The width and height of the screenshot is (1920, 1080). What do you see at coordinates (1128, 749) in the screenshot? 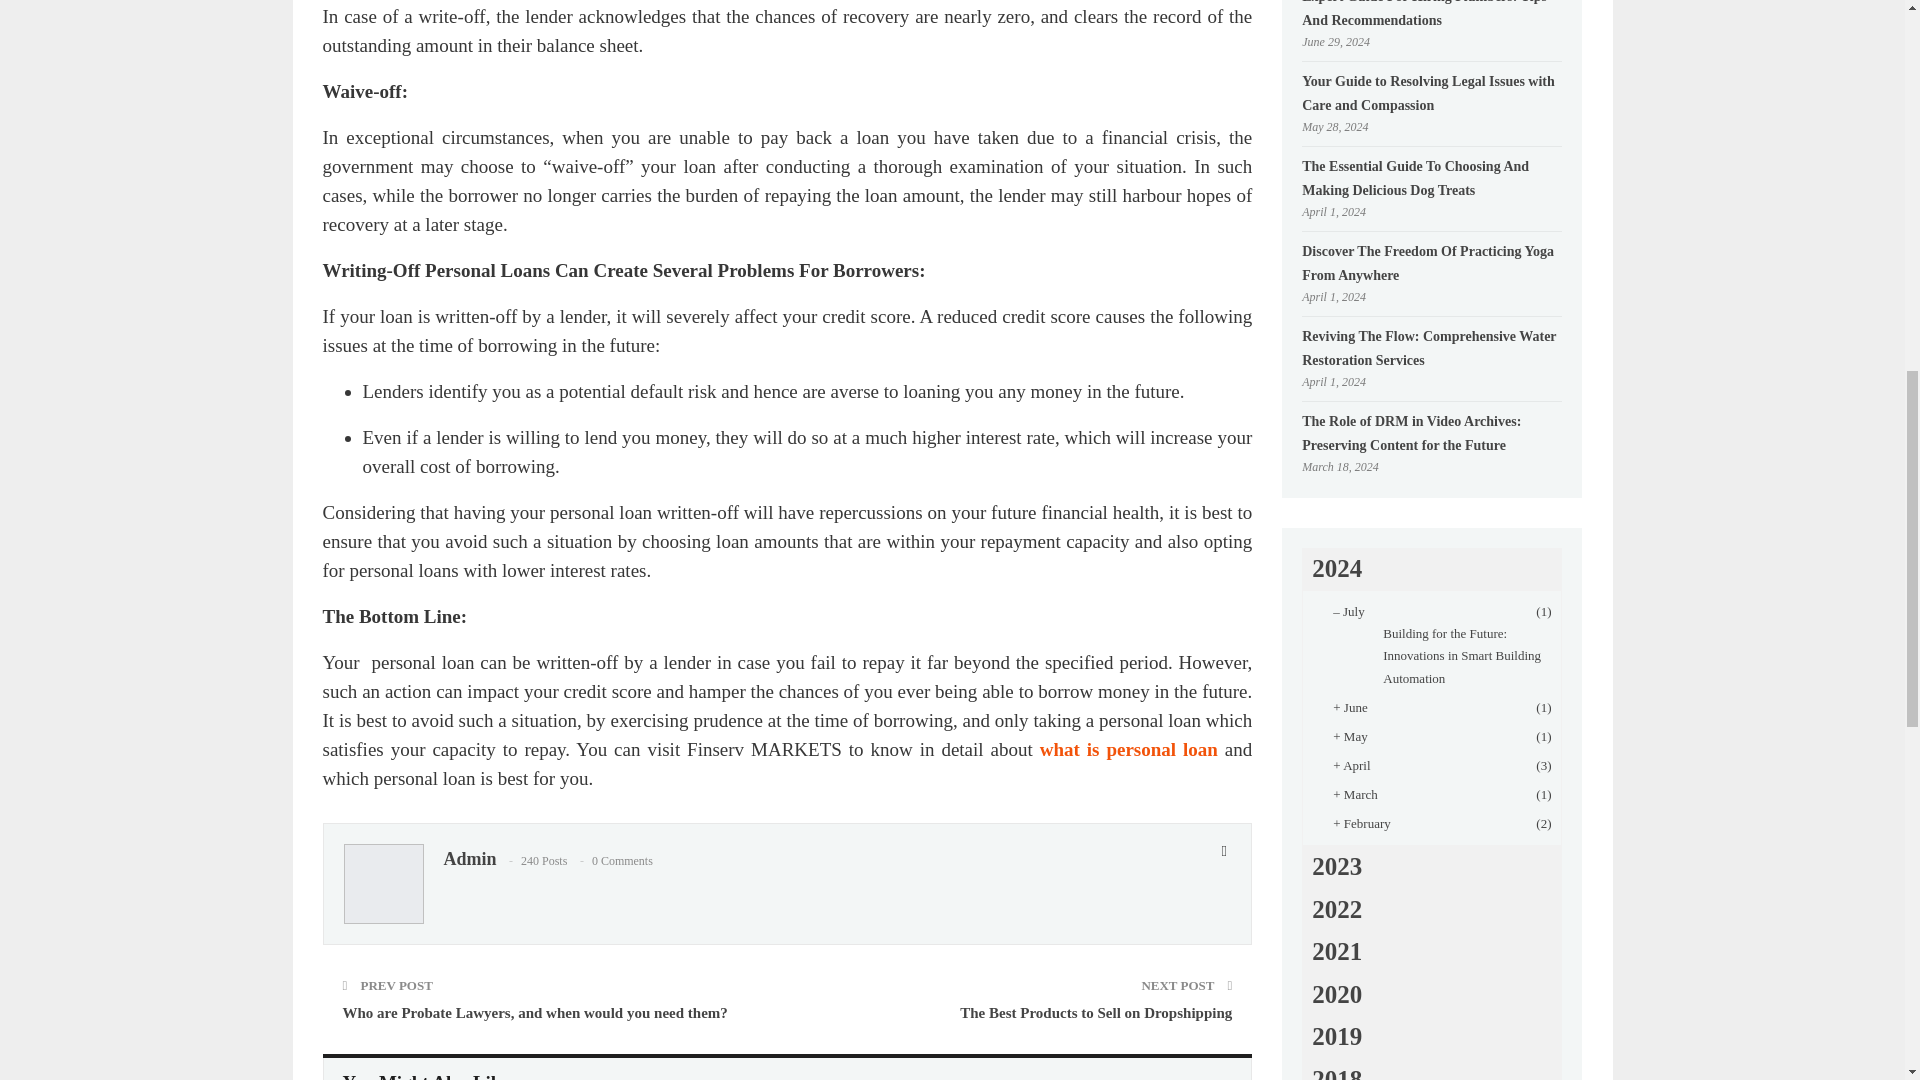
I see `what is personal loan` at bounding box center [1128, 749].